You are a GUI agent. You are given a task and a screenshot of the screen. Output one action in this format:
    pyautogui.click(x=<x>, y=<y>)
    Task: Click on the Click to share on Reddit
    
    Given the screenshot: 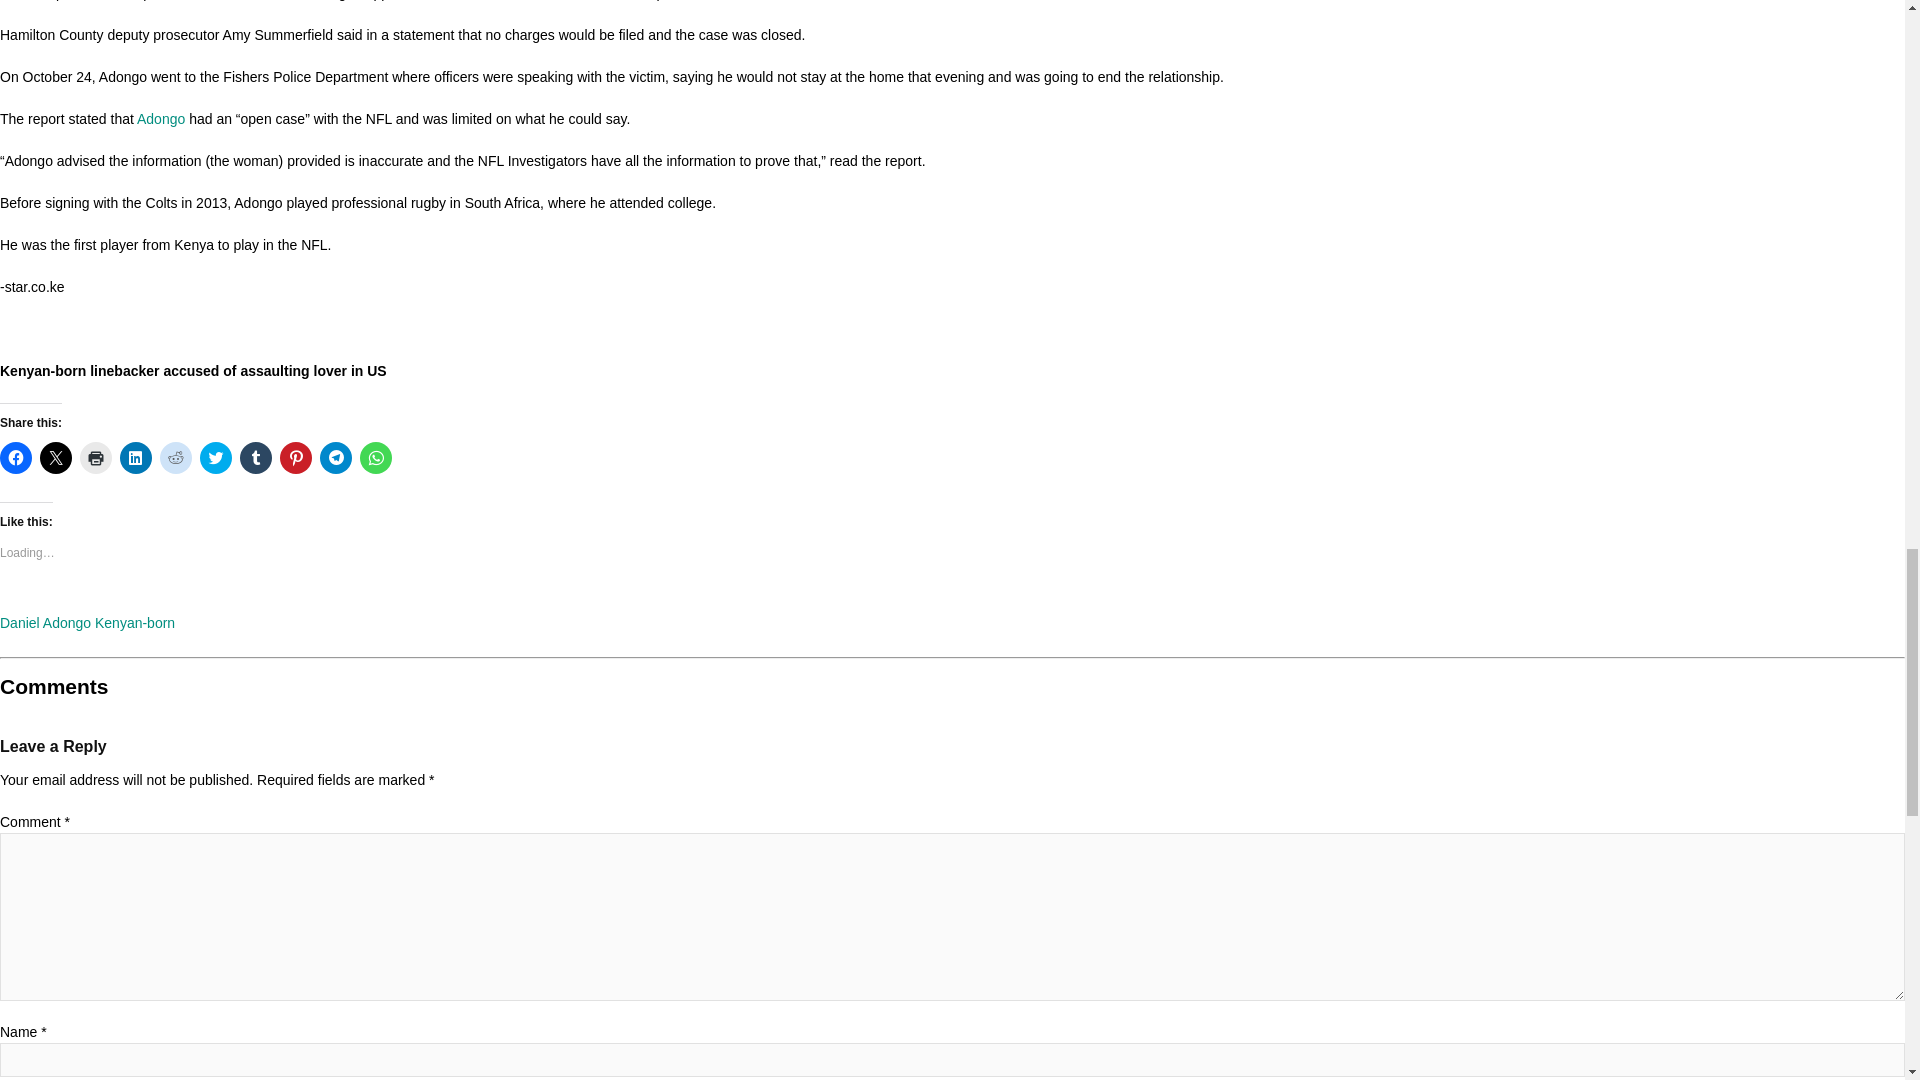 What is the action you would take?
    pyautogui.click(x=176, y=458)
    